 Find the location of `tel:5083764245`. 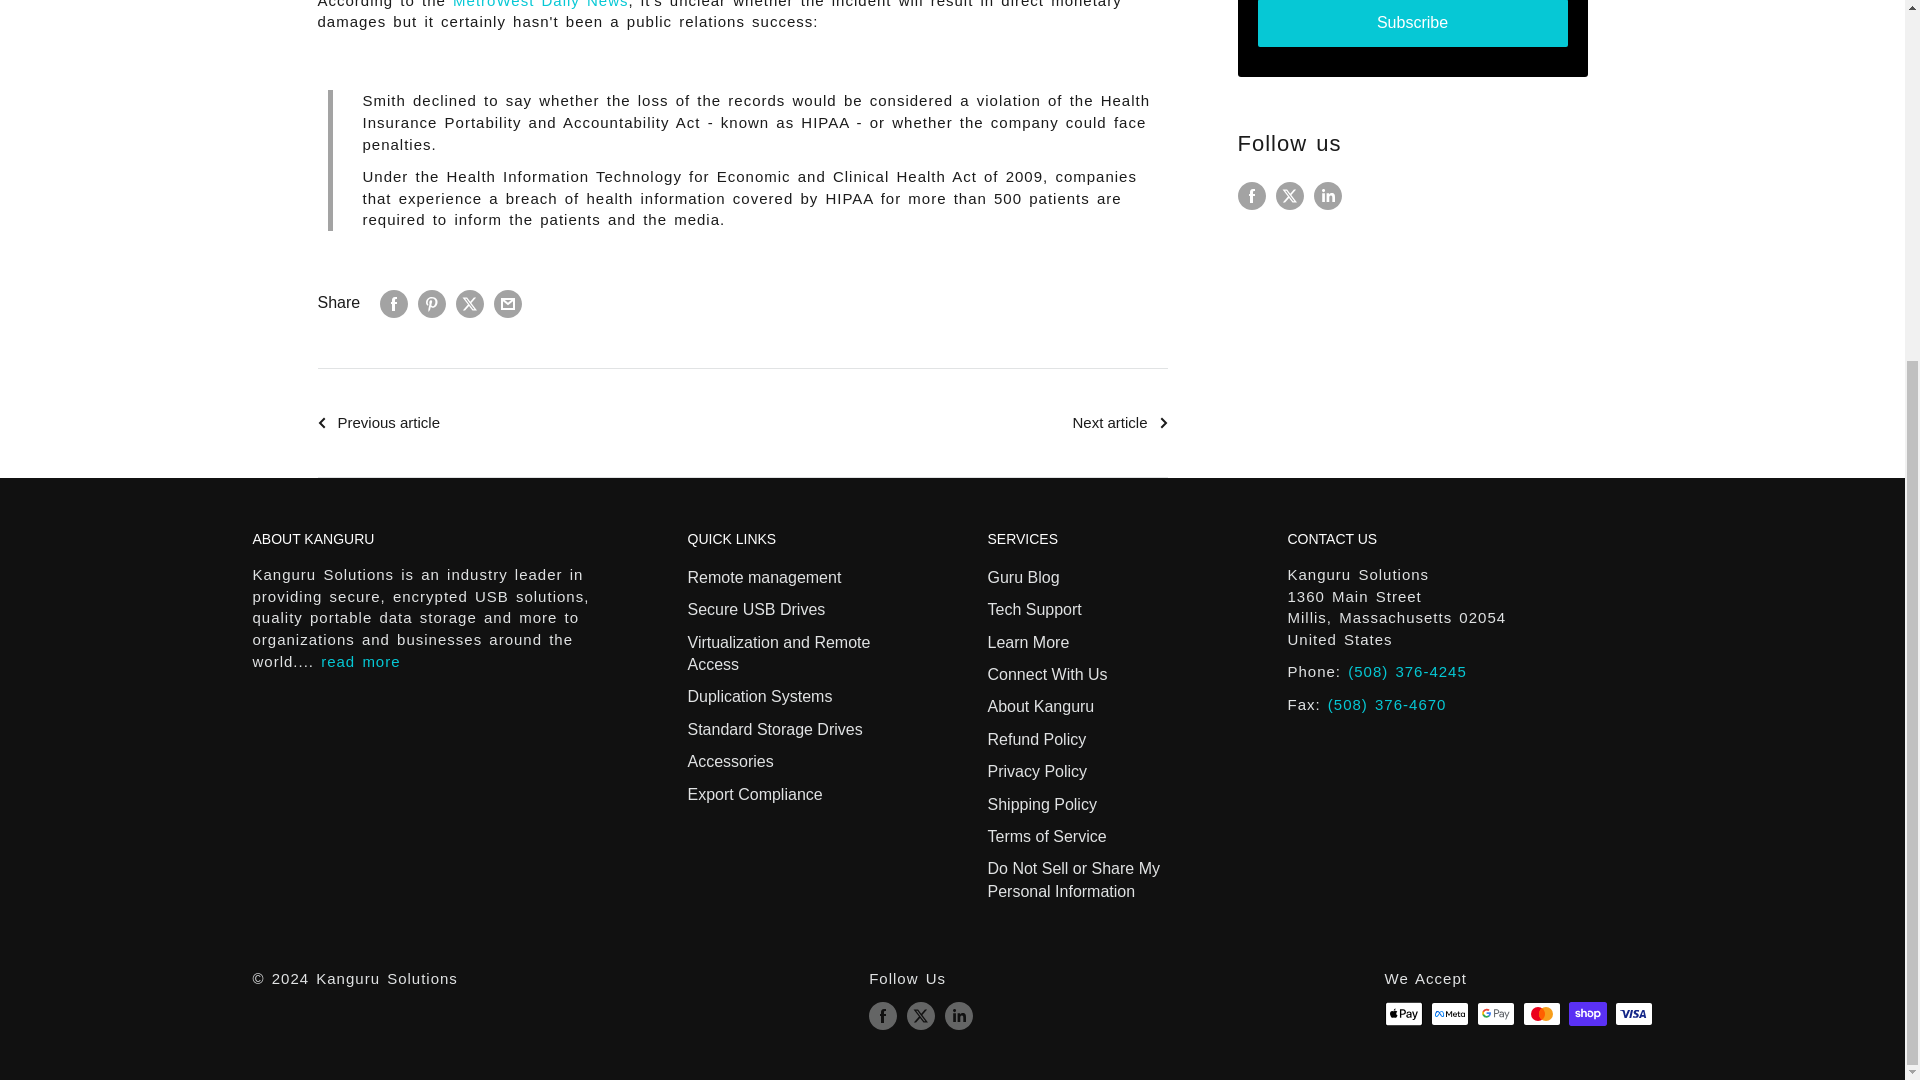

tel:5083764245 is located at coordinates (1406, 672).